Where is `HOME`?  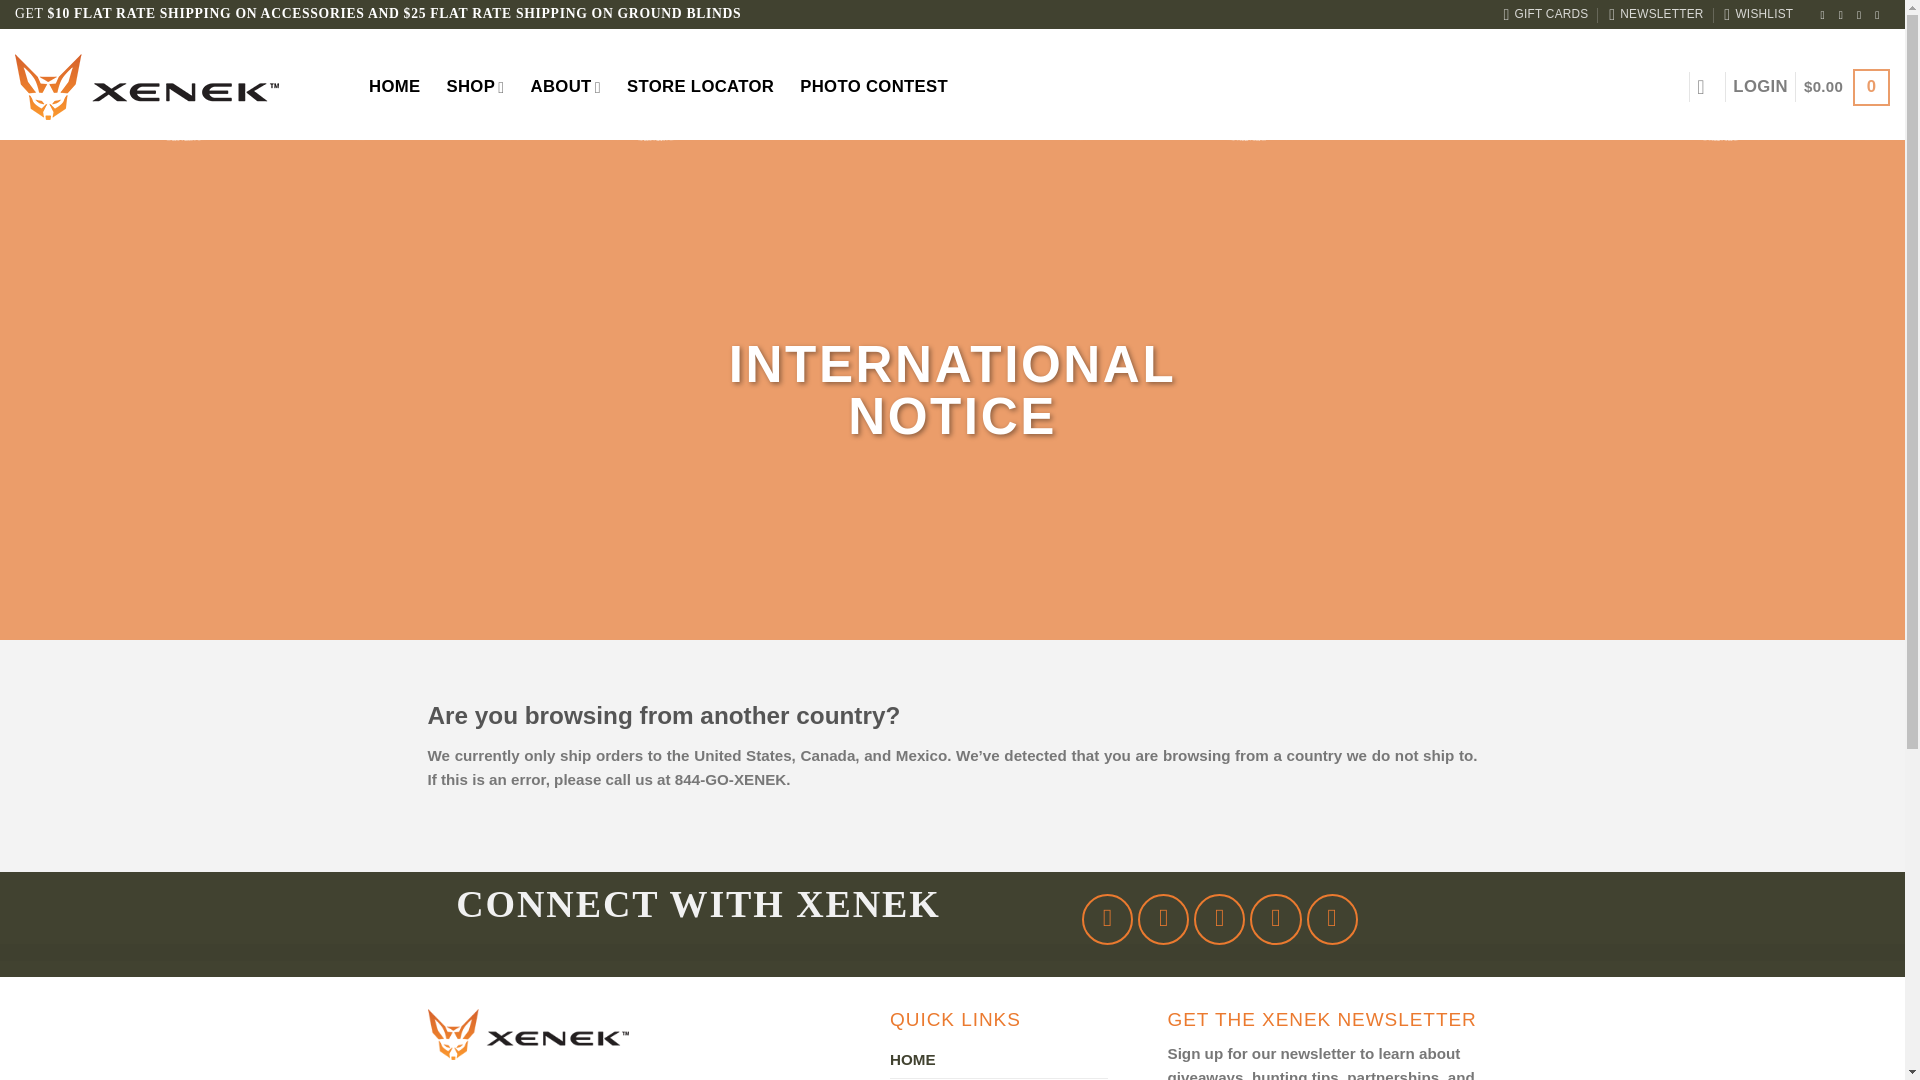
HOME is located at coordinates (913, 1060).